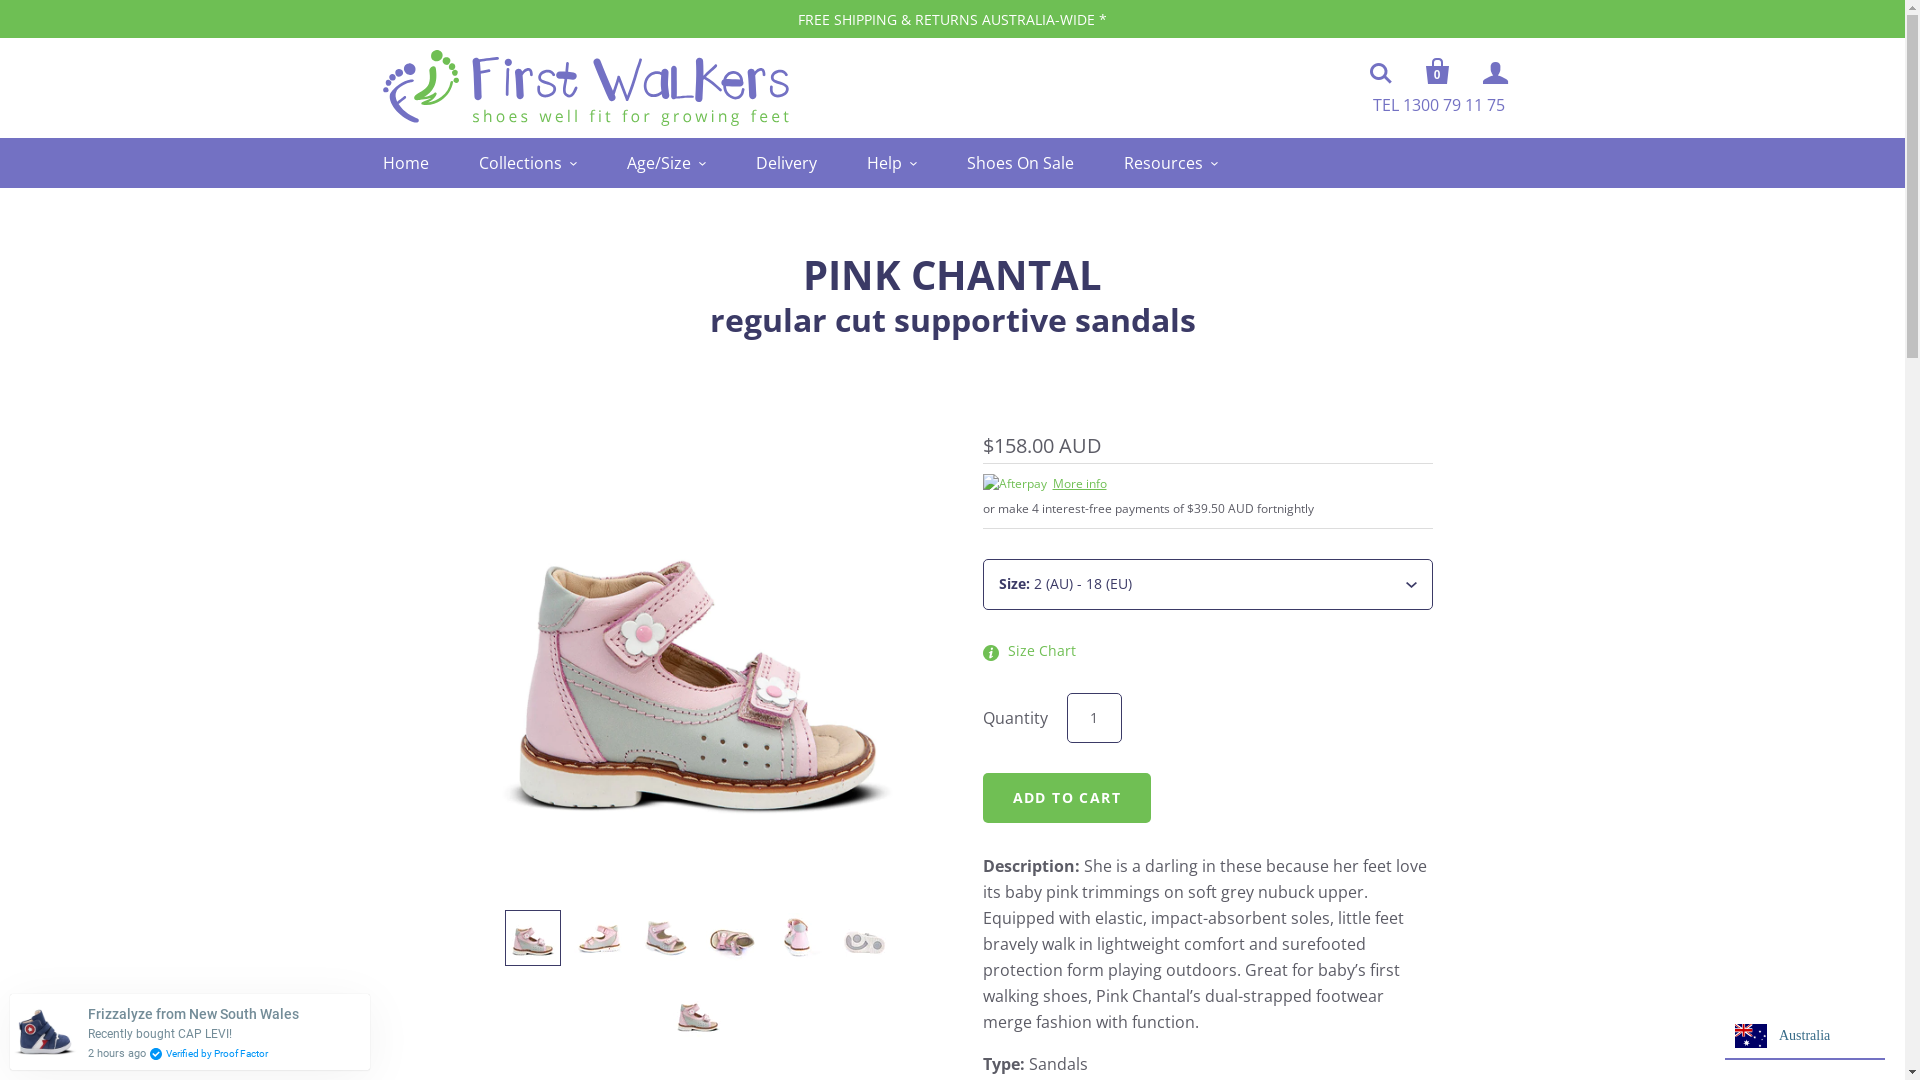 The height and width of the screenshot is (1080, 1920). I want to click on Home, so click(405, 163).